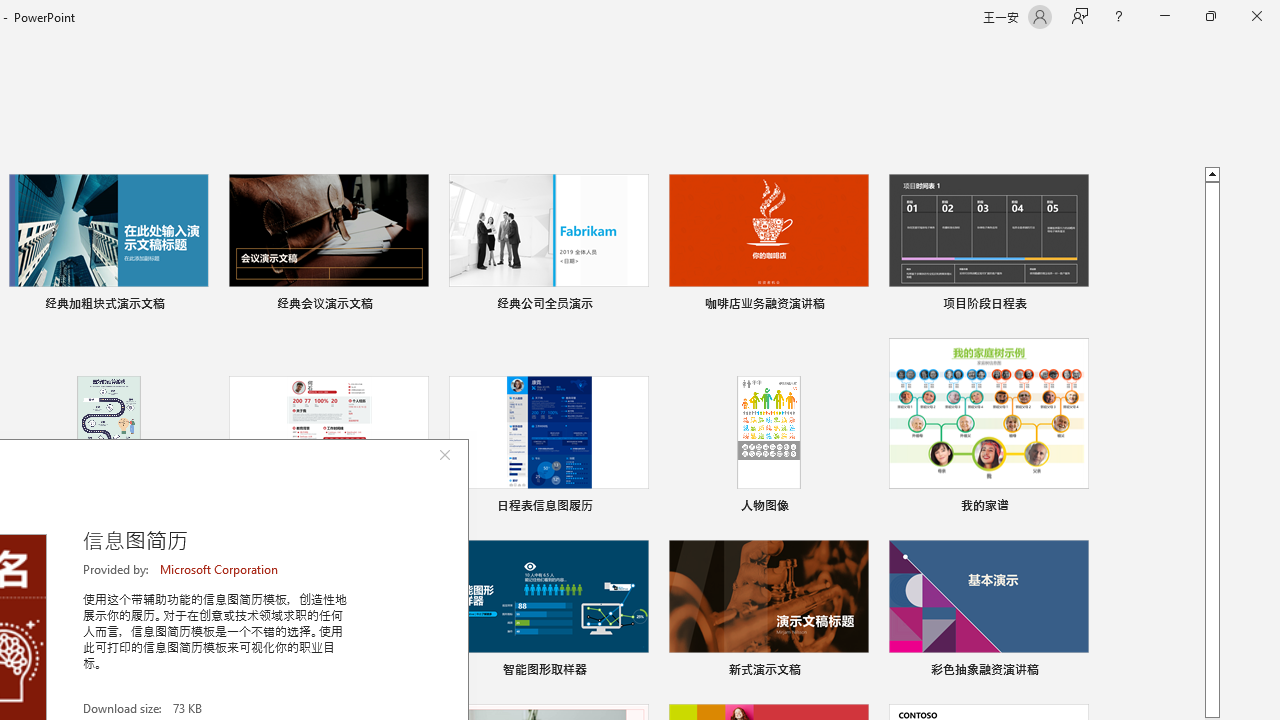 The width and height of the screenshot is (1280, 720). What do you see at coordinates (220, 569) in the screenshot?
I see `Microsoft Corporation` at bounding box center [220, 569].